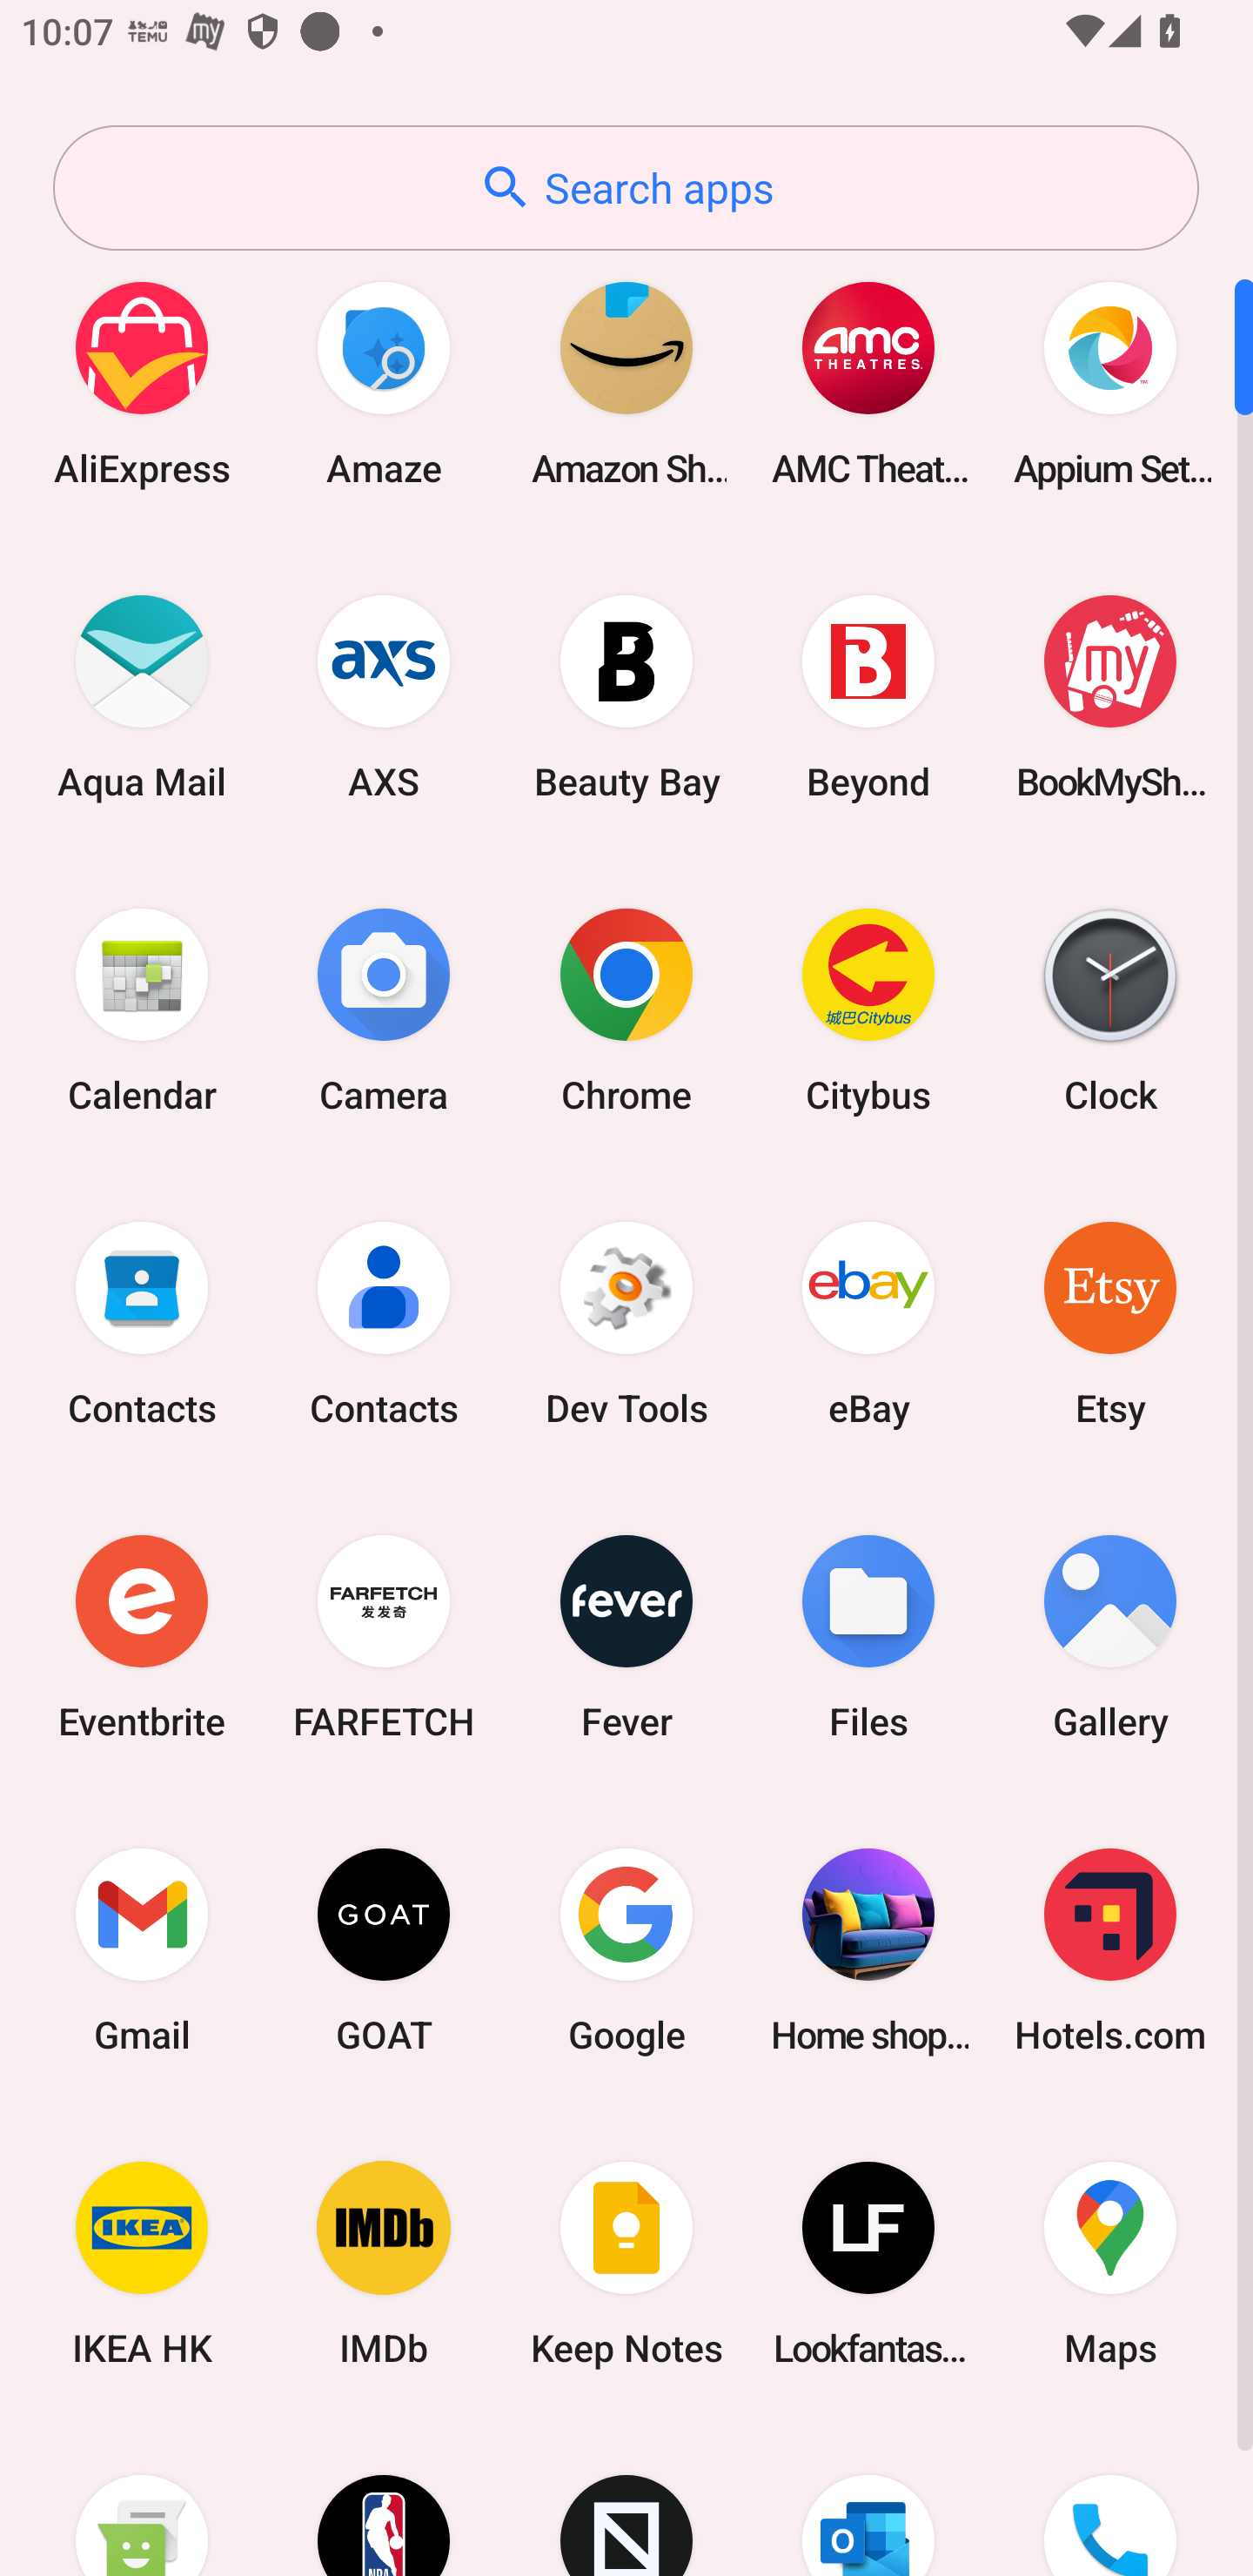 This screenshot has height=2576, width=1253. What do you see at coordinates (384, 1636) in the screenshot?
I see `FARFETCH` at bounding box center [384, 1636].